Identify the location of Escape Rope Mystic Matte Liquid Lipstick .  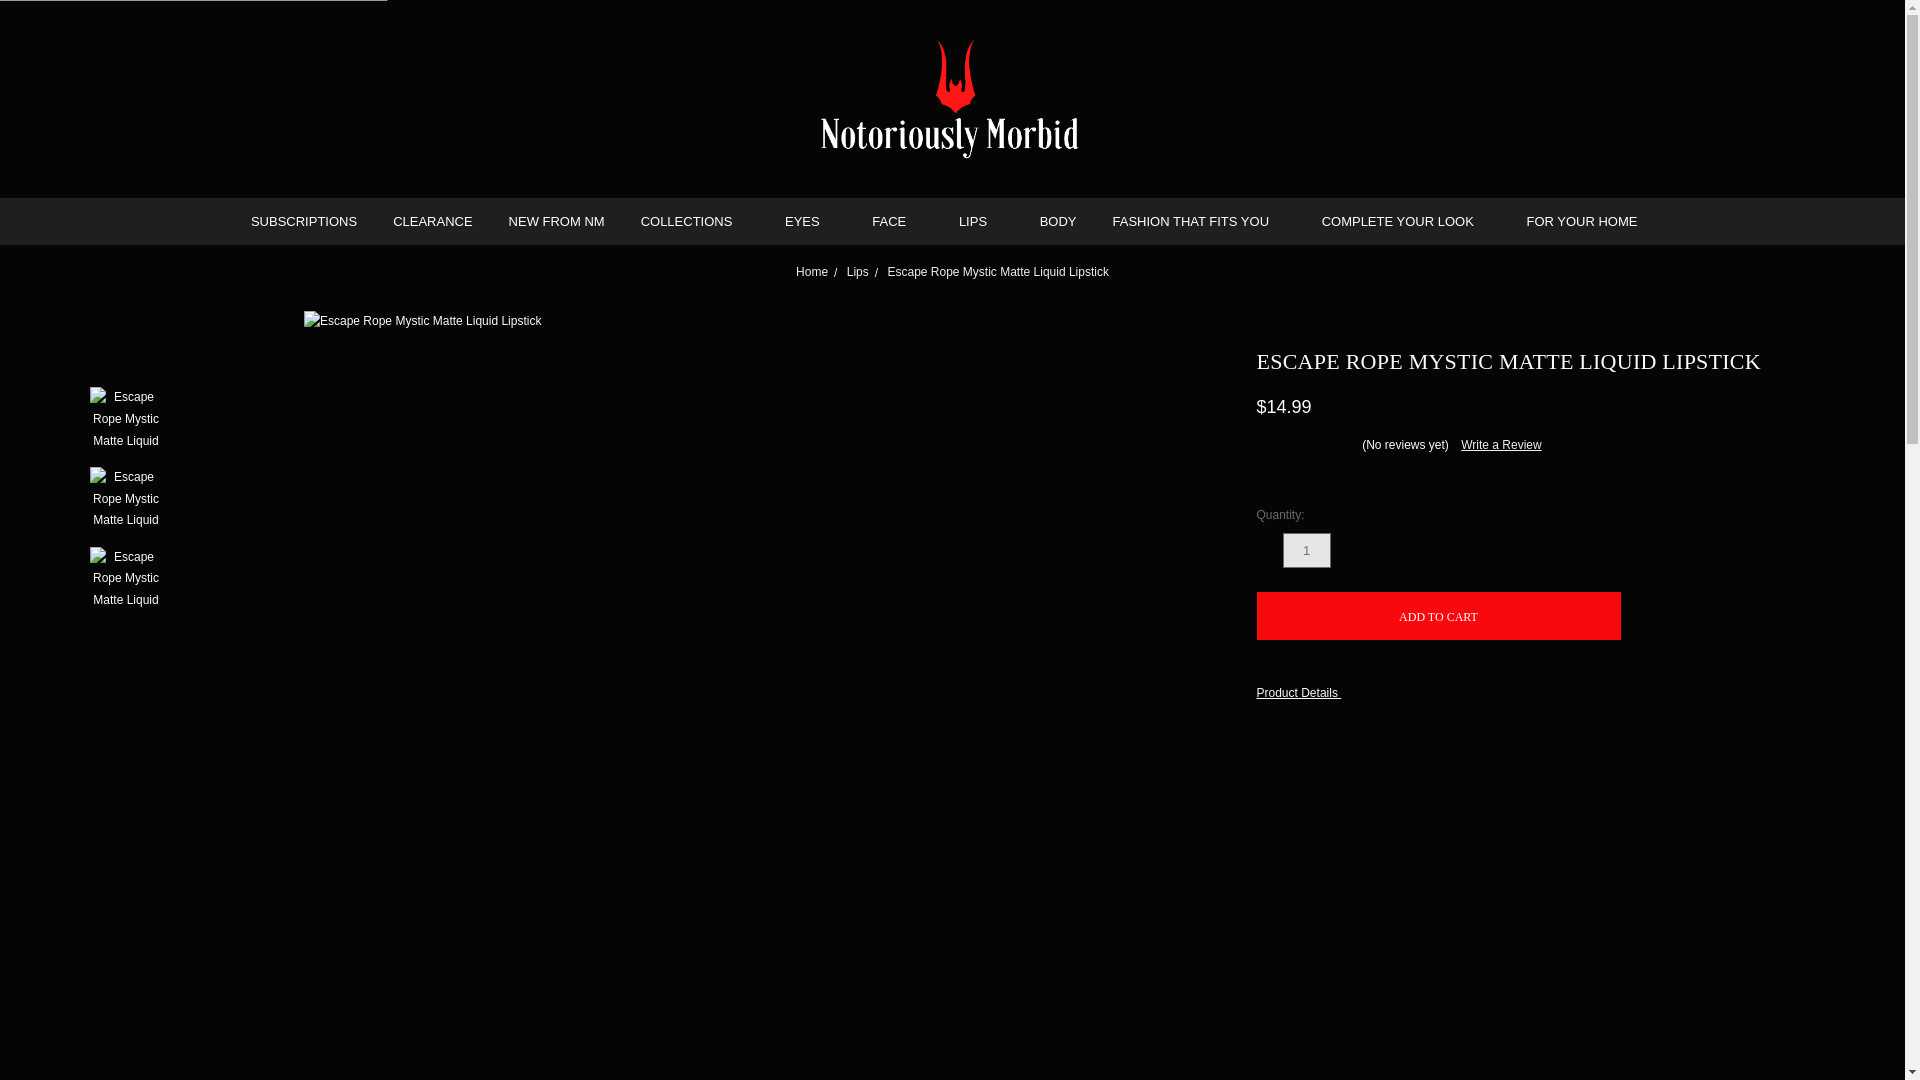
(126, 419).